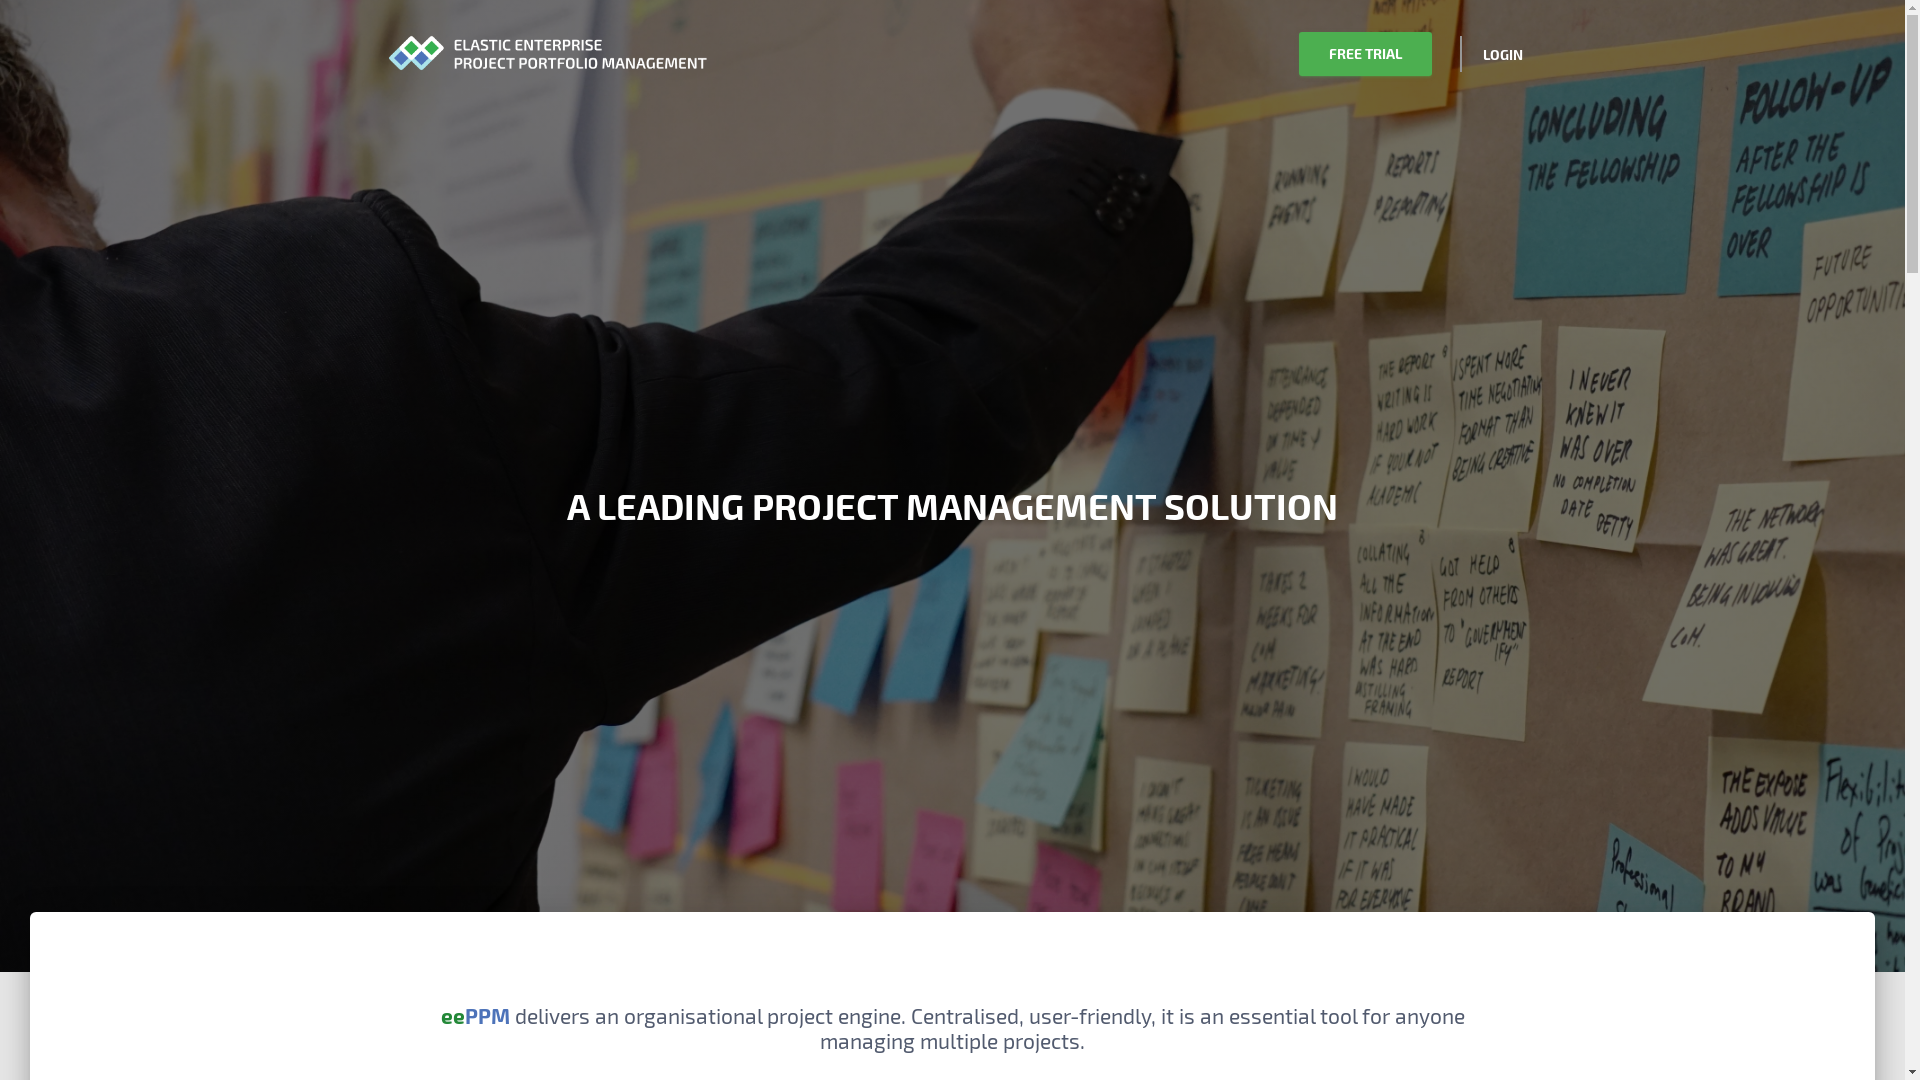 This screenshot has width=1920, height=1080. I want to click on LOGIN, so click(1503, 55).